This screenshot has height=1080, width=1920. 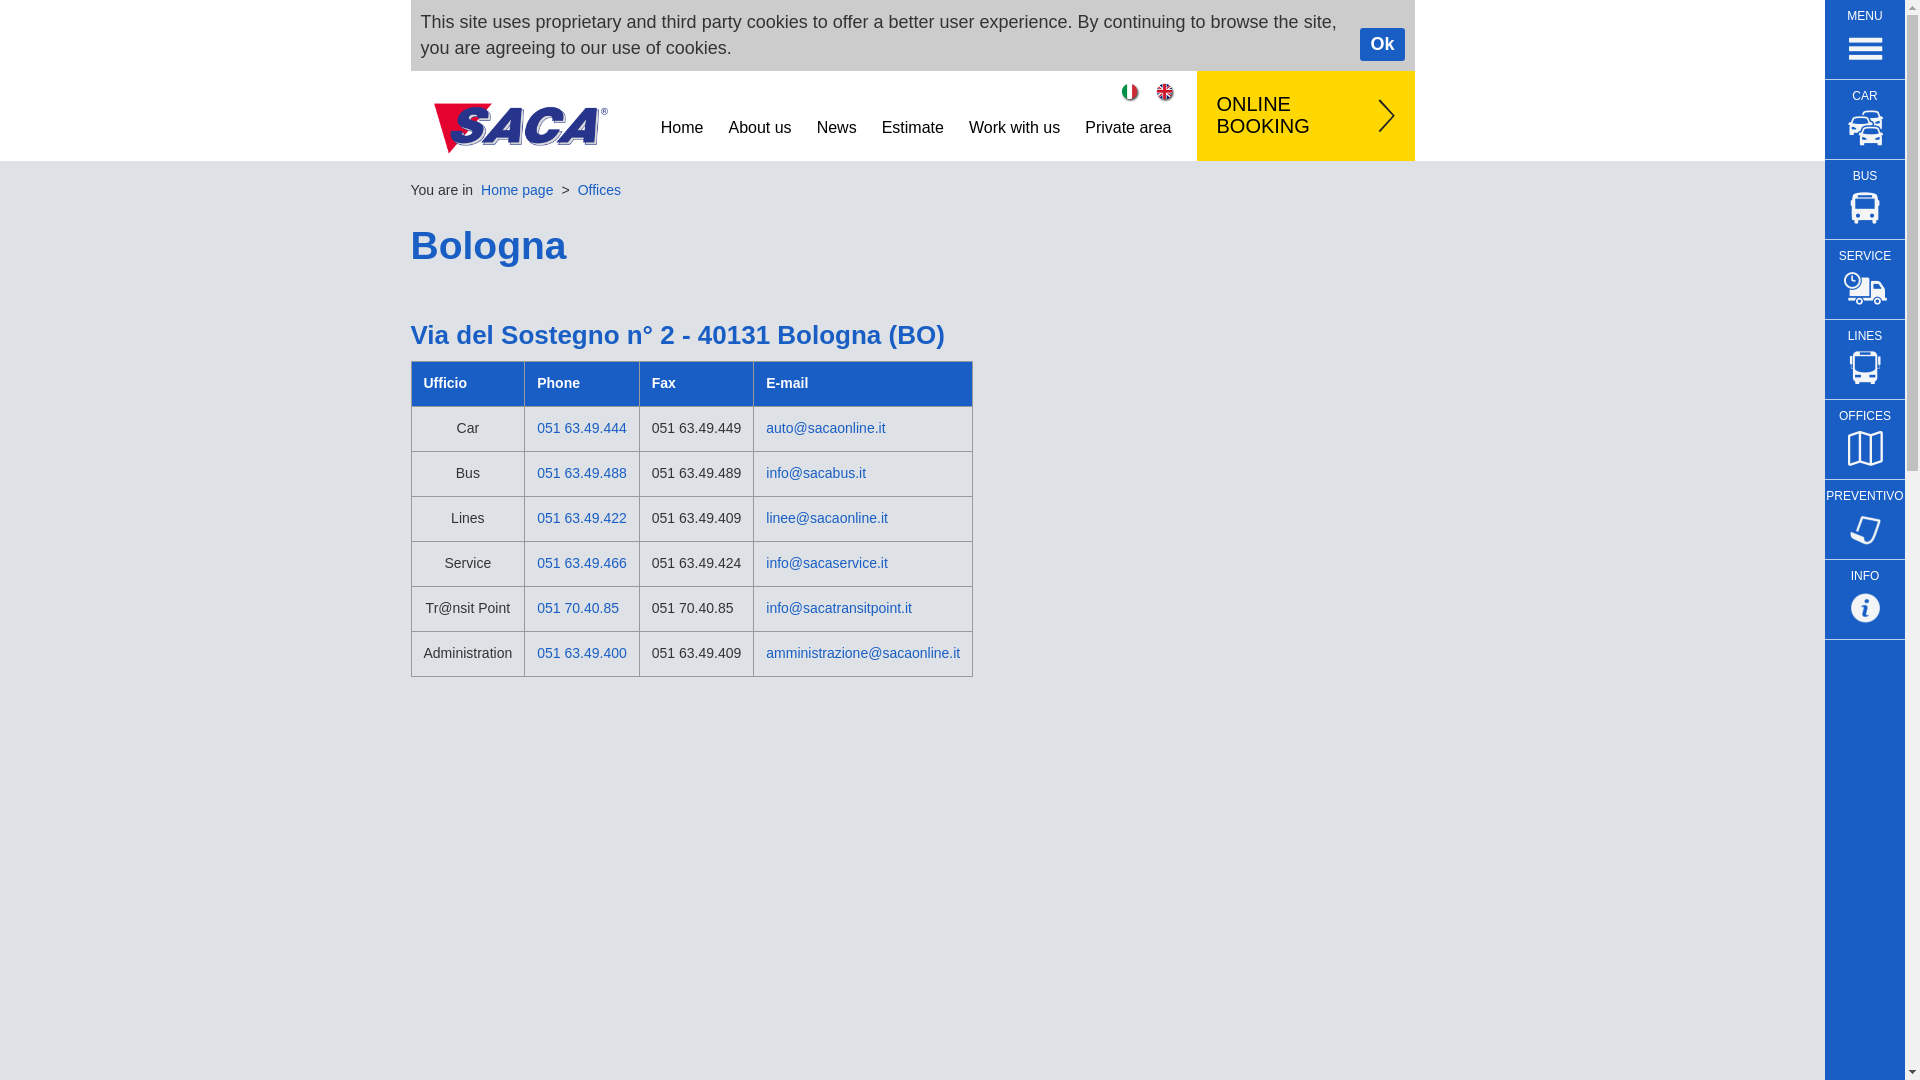 What do you see at coordinates (1304, 116) in the screenshot?
I see `ONLINE BOOKING` at bounding box center [1304, 116].